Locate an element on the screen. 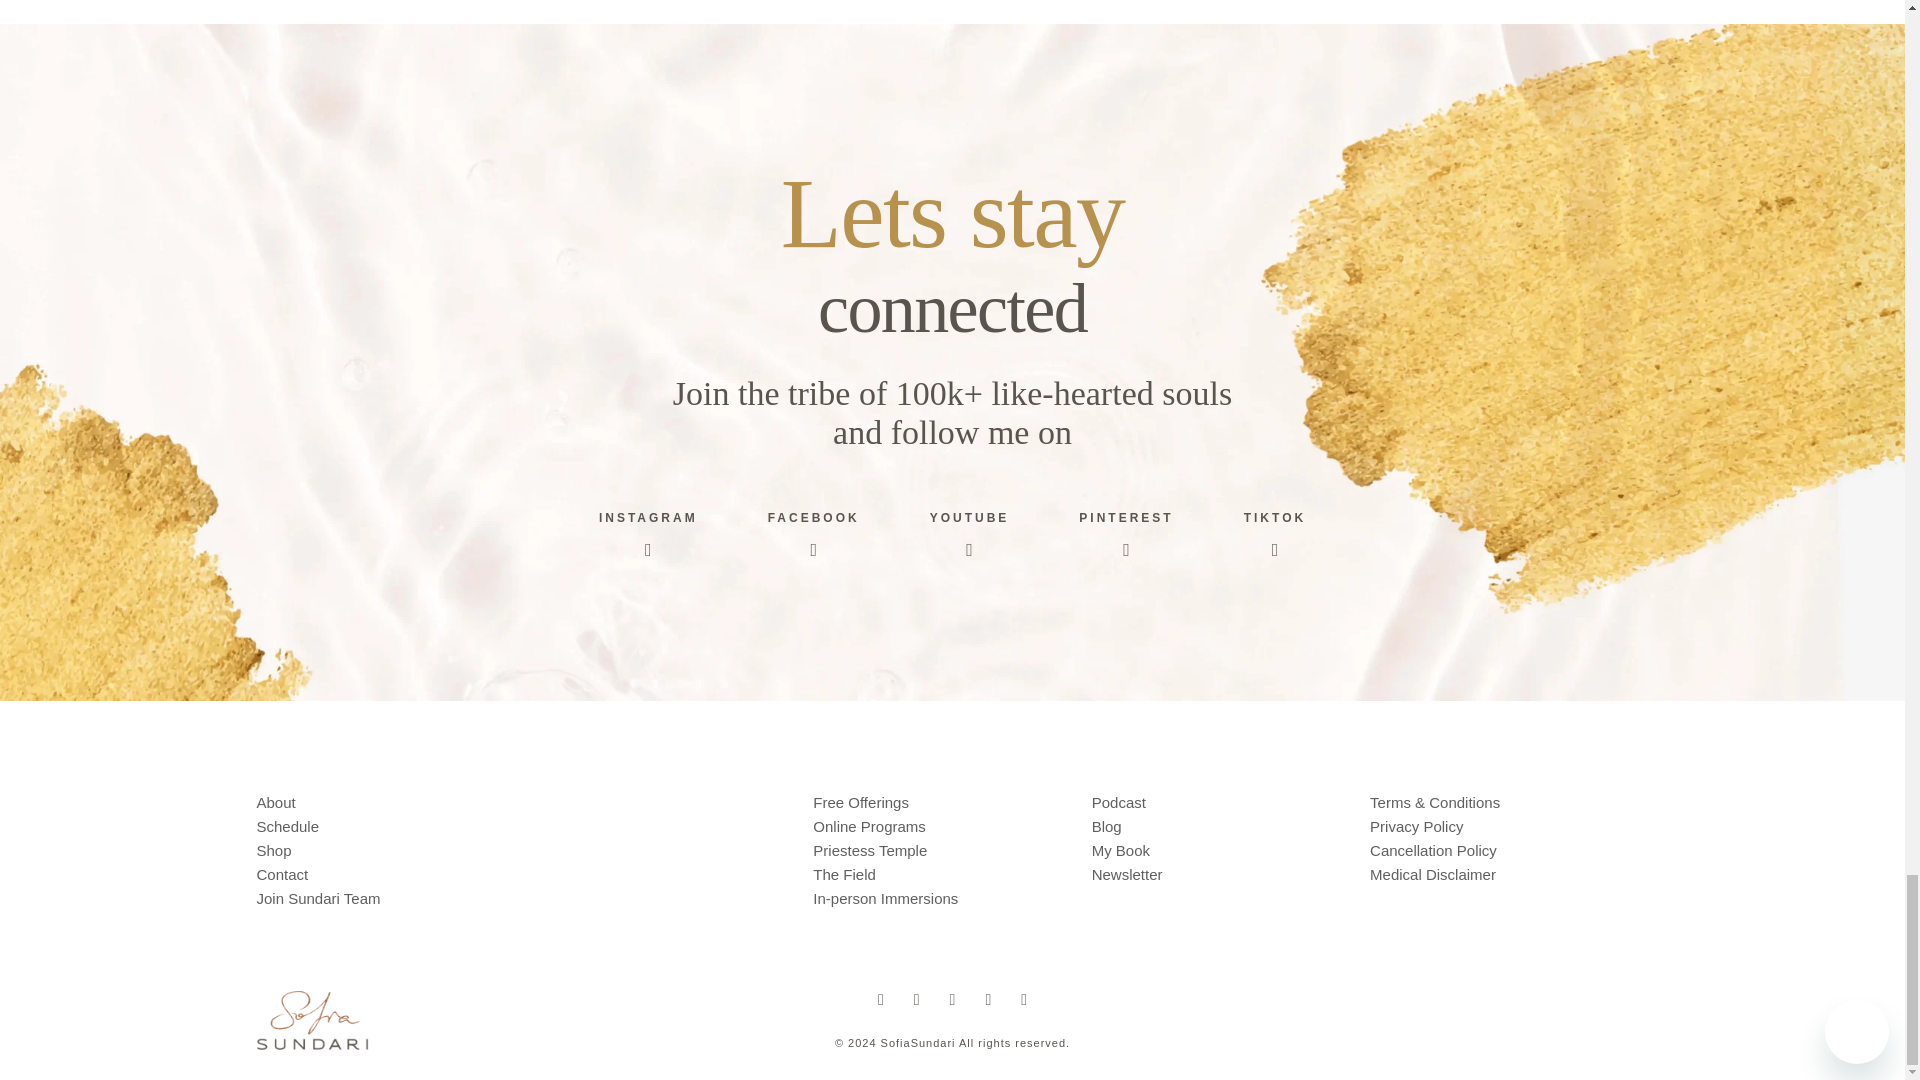  PINTEREST is located at coordinates (1126, 536).